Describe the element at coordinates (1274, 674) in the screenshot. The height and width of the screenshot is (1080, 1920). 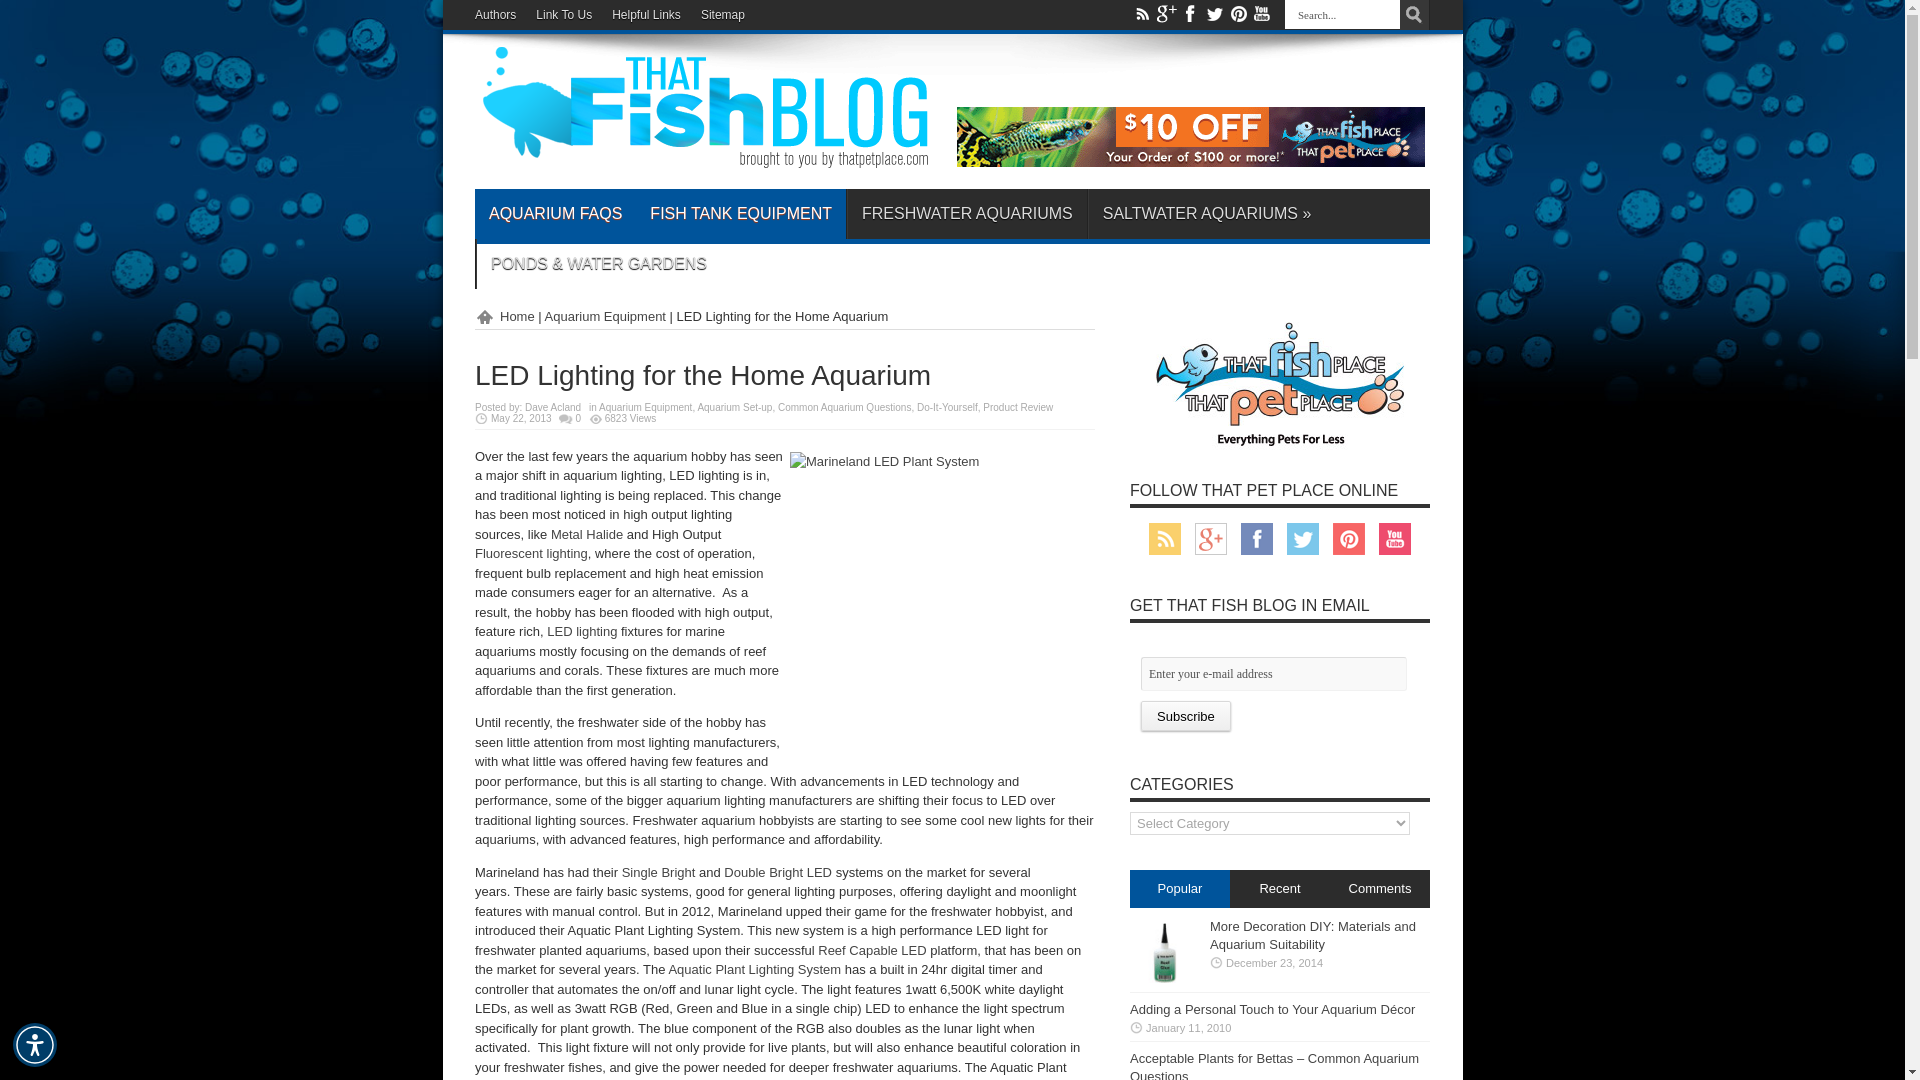
I see `Enter your e-mail address` at that location.